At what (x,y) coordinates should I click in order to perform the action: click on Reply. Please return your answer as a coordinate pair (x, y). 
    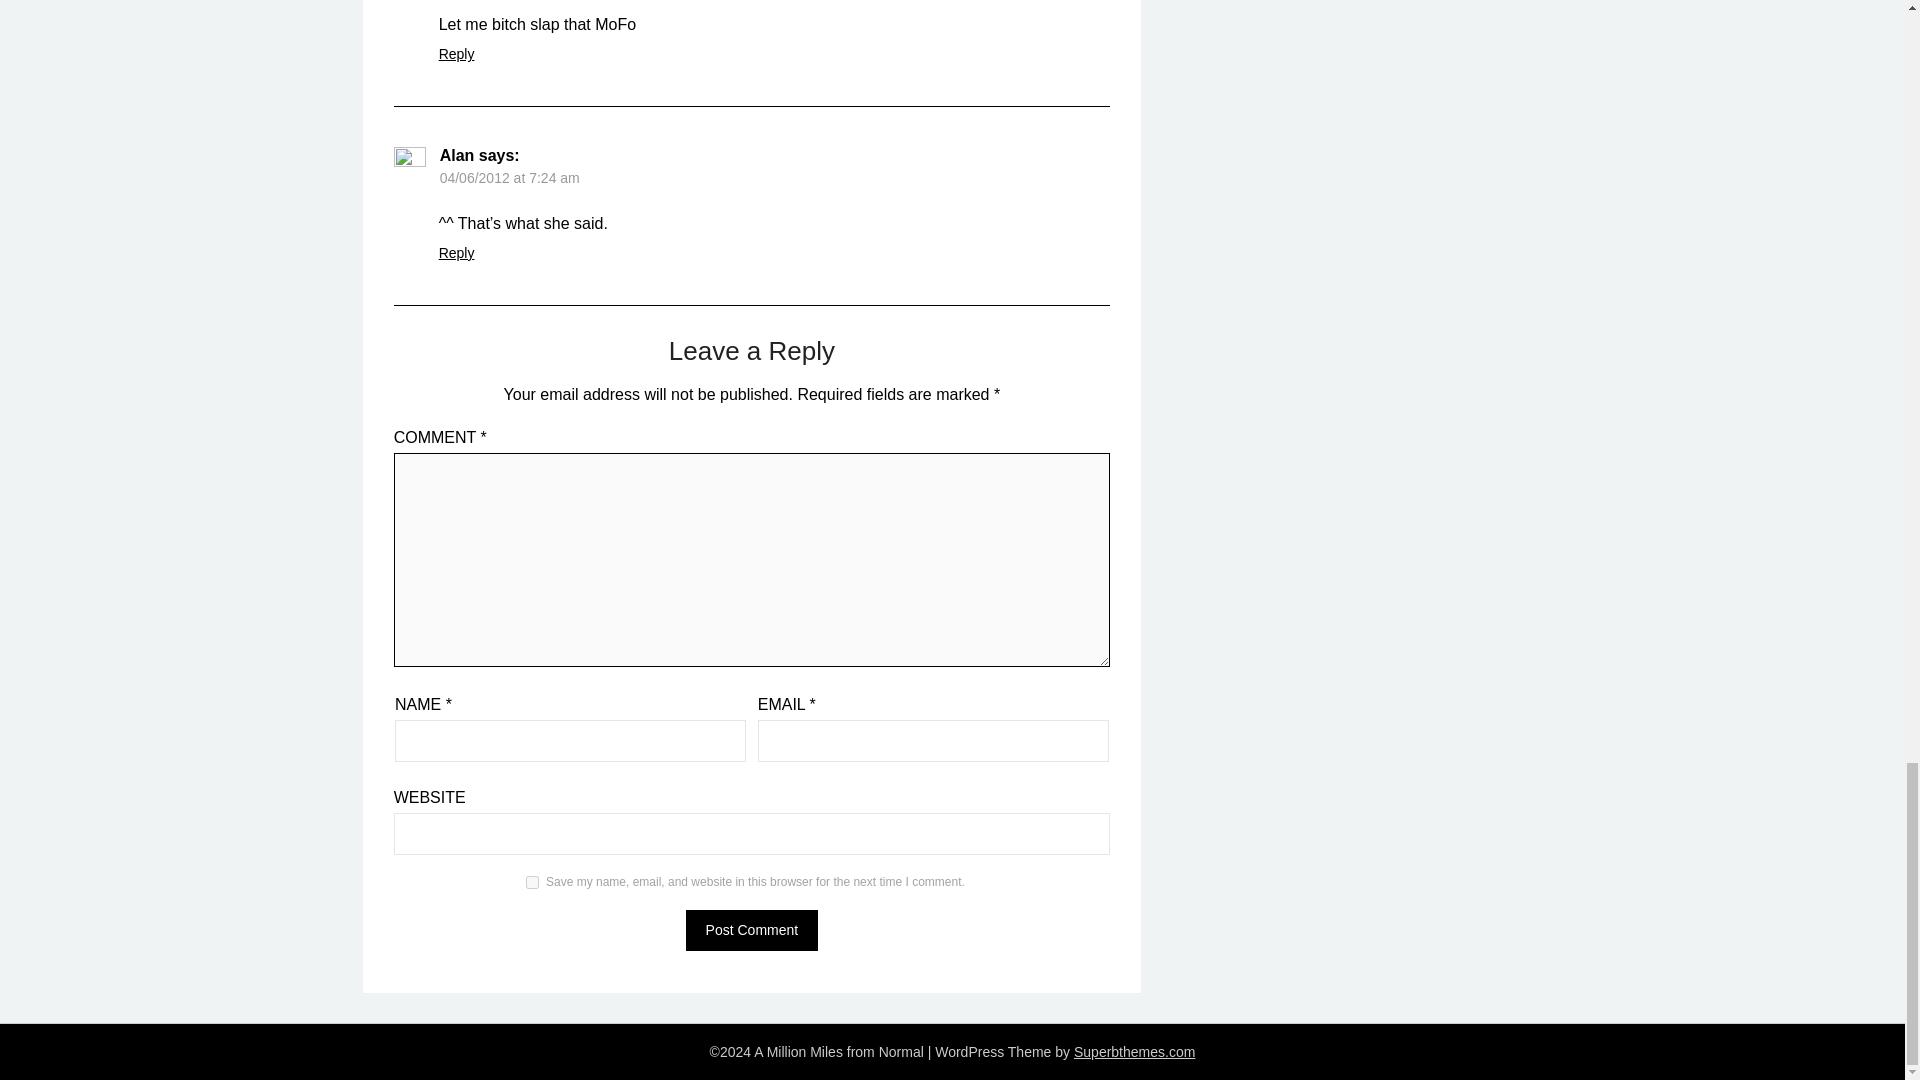
    Looking at the image, I should click on (456, 54).